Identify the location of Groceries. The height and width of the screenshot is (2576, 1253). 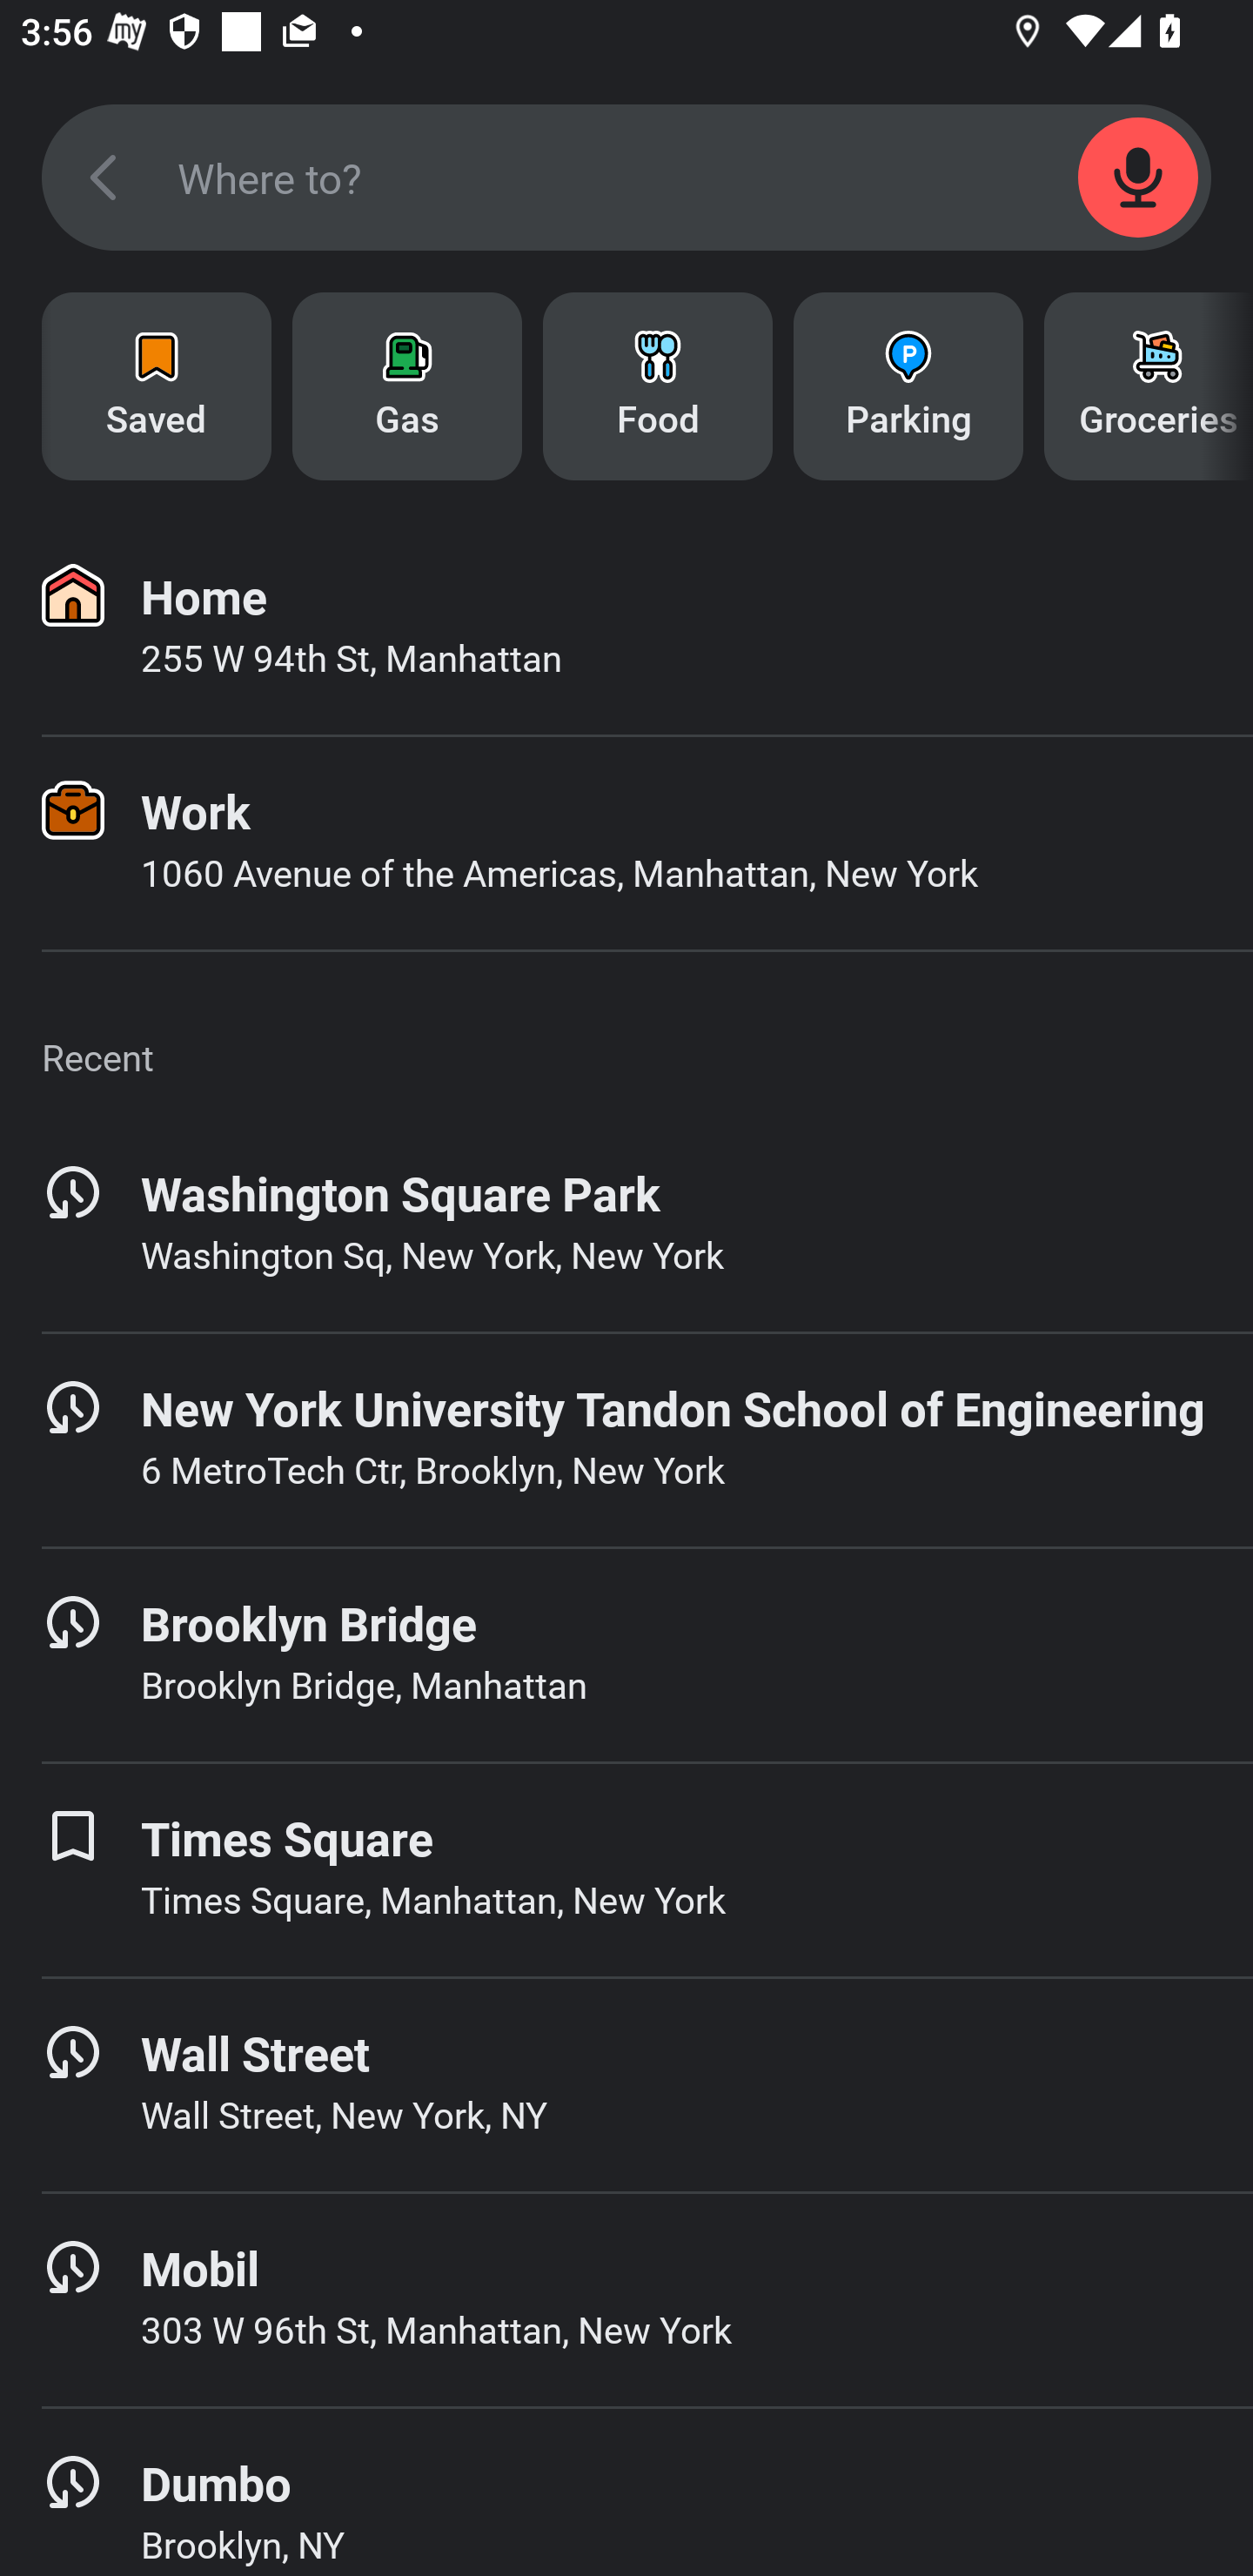
(1149, 386).